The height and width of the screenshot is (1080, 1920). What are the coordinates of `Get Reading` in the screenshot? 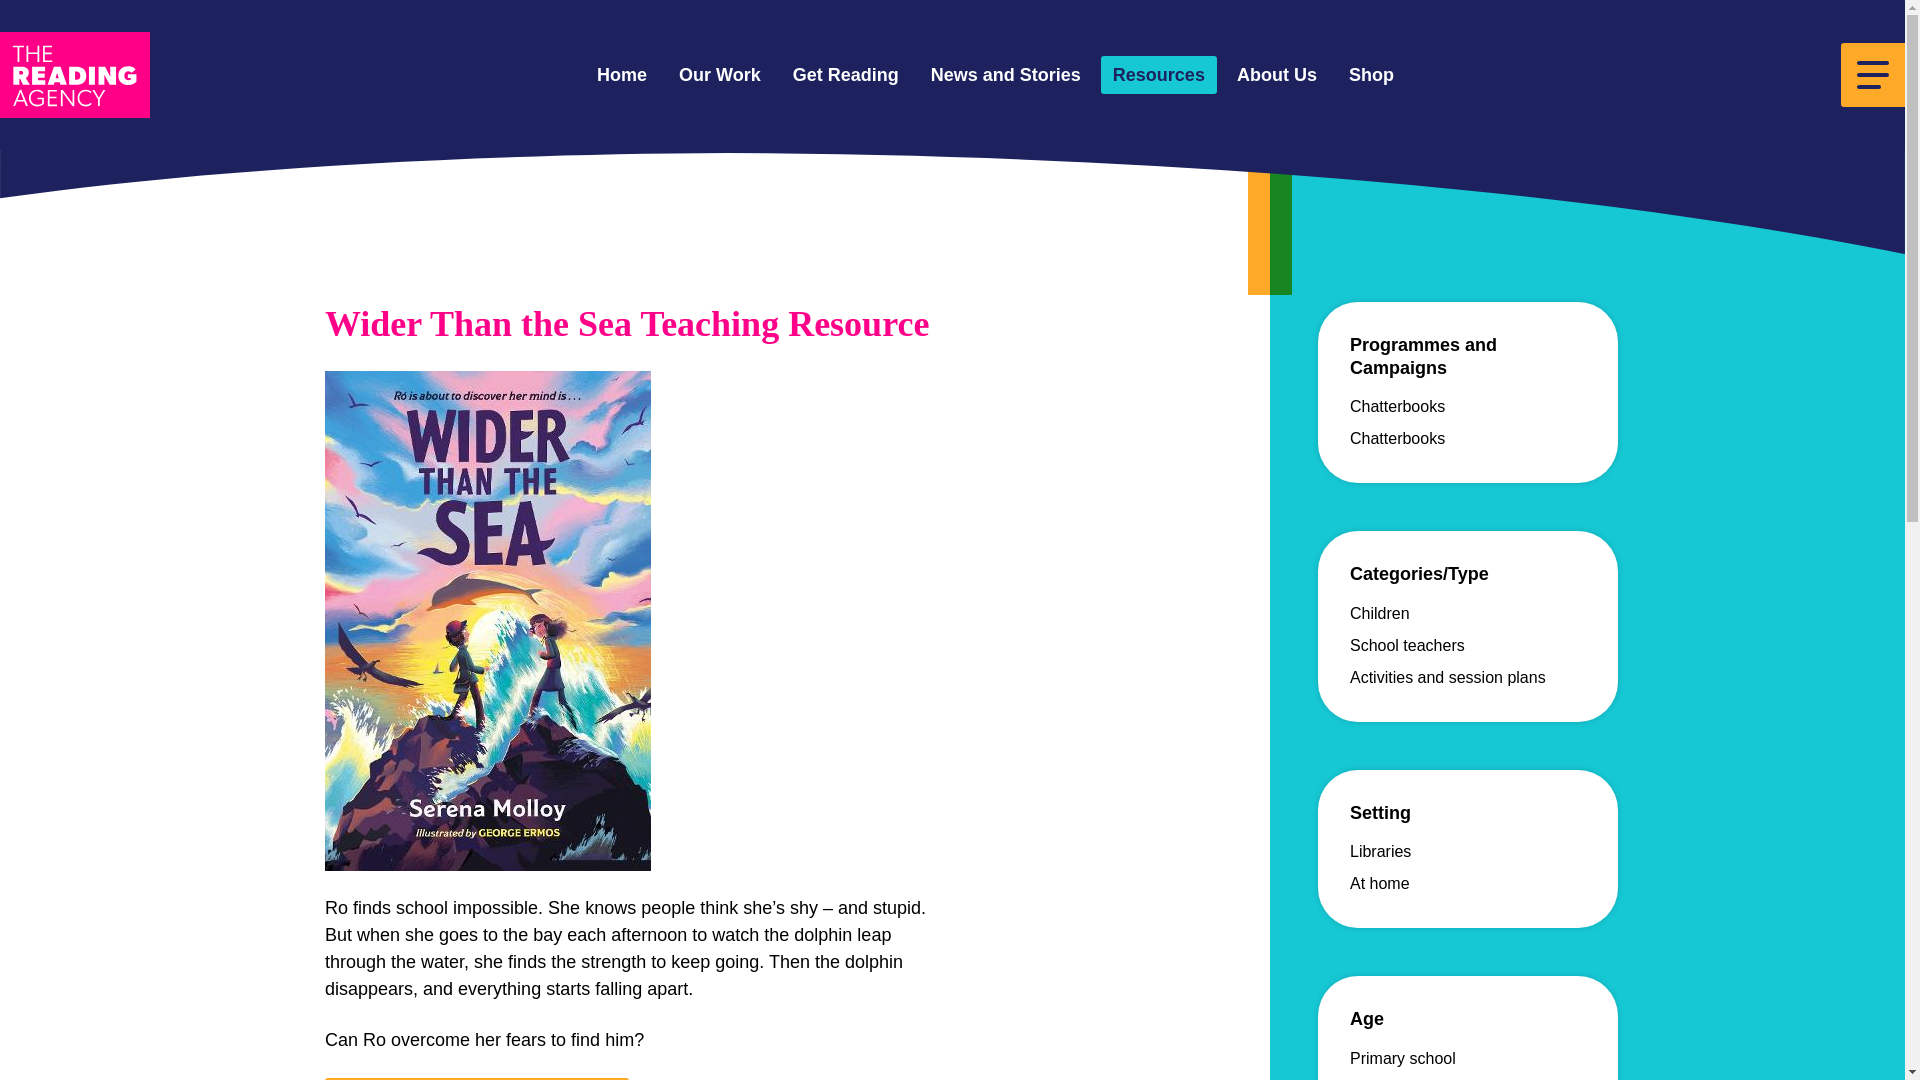 It's located at (846, 76).